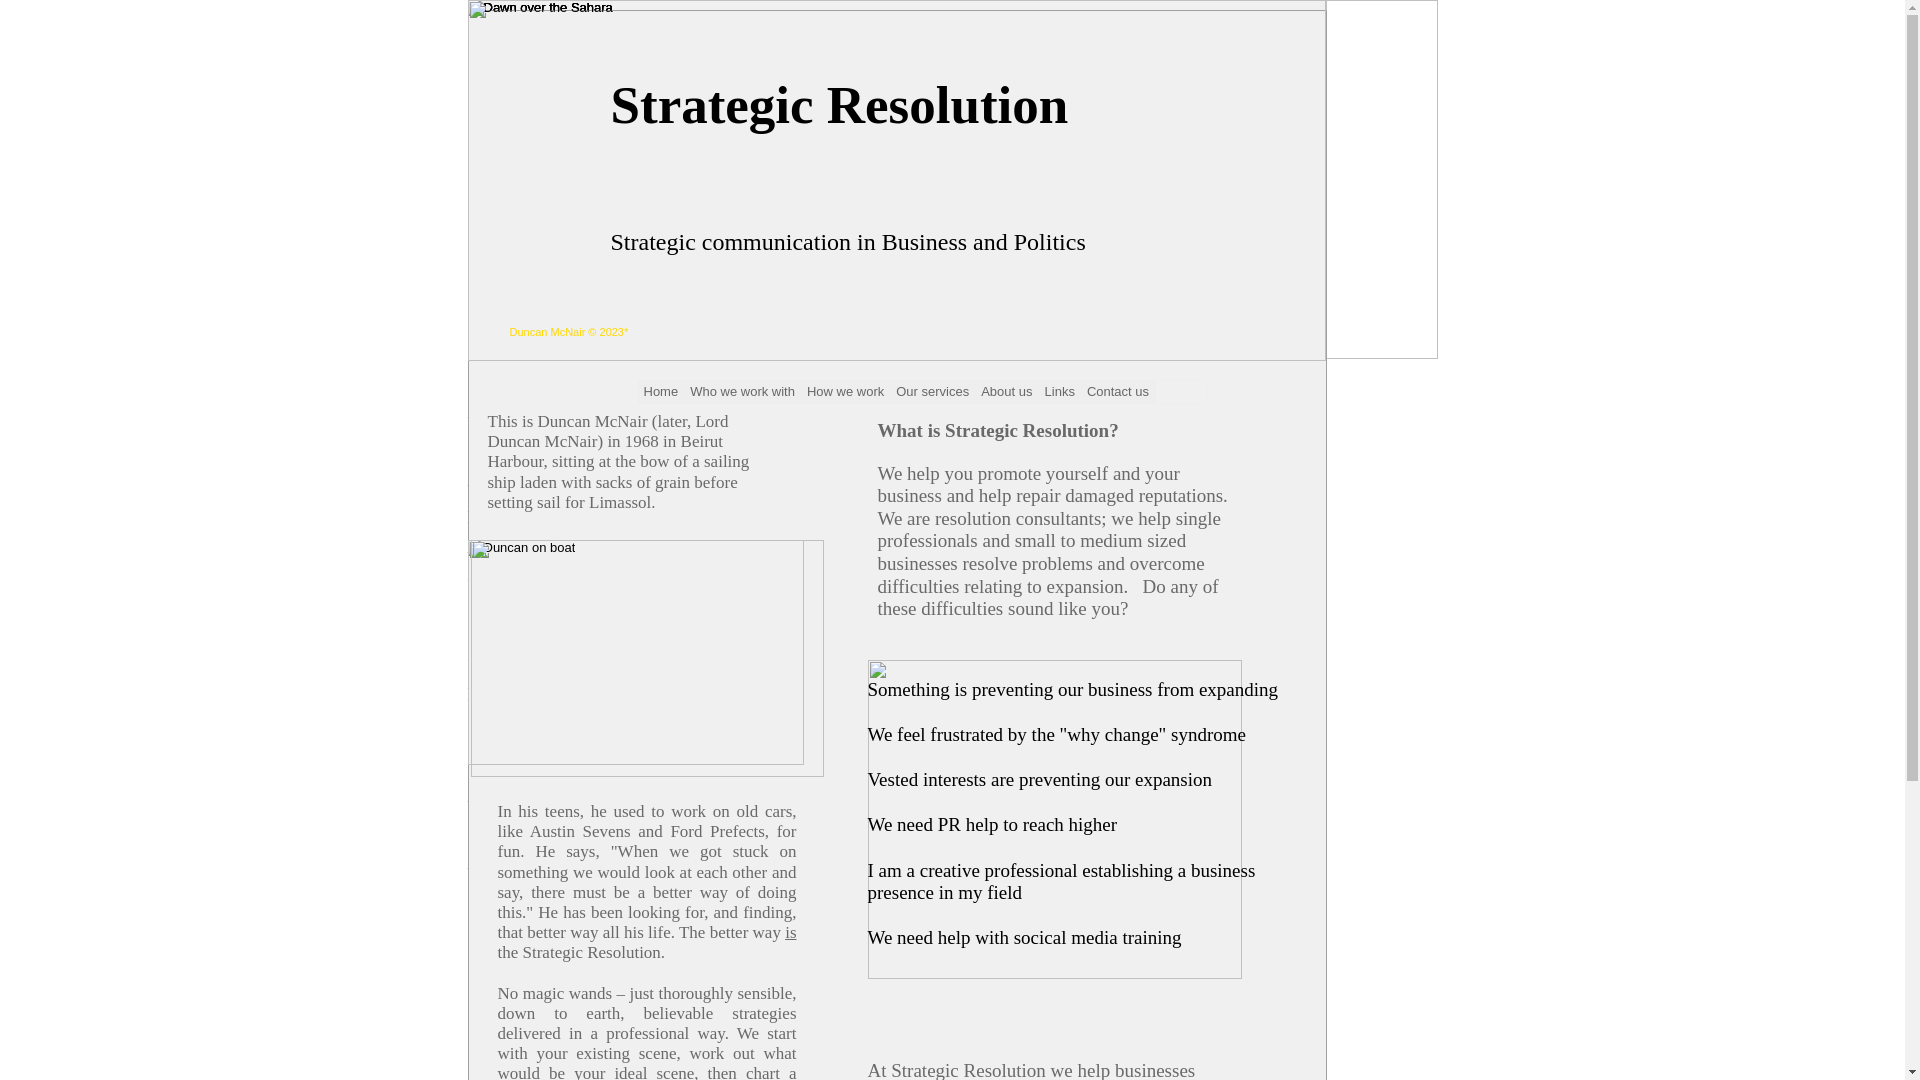 The image size is (1920, 1080). What do you see at coordinates (540, 8) in the screenshot?
I see `Photo picture No 2` at bounding box center [540, 8].